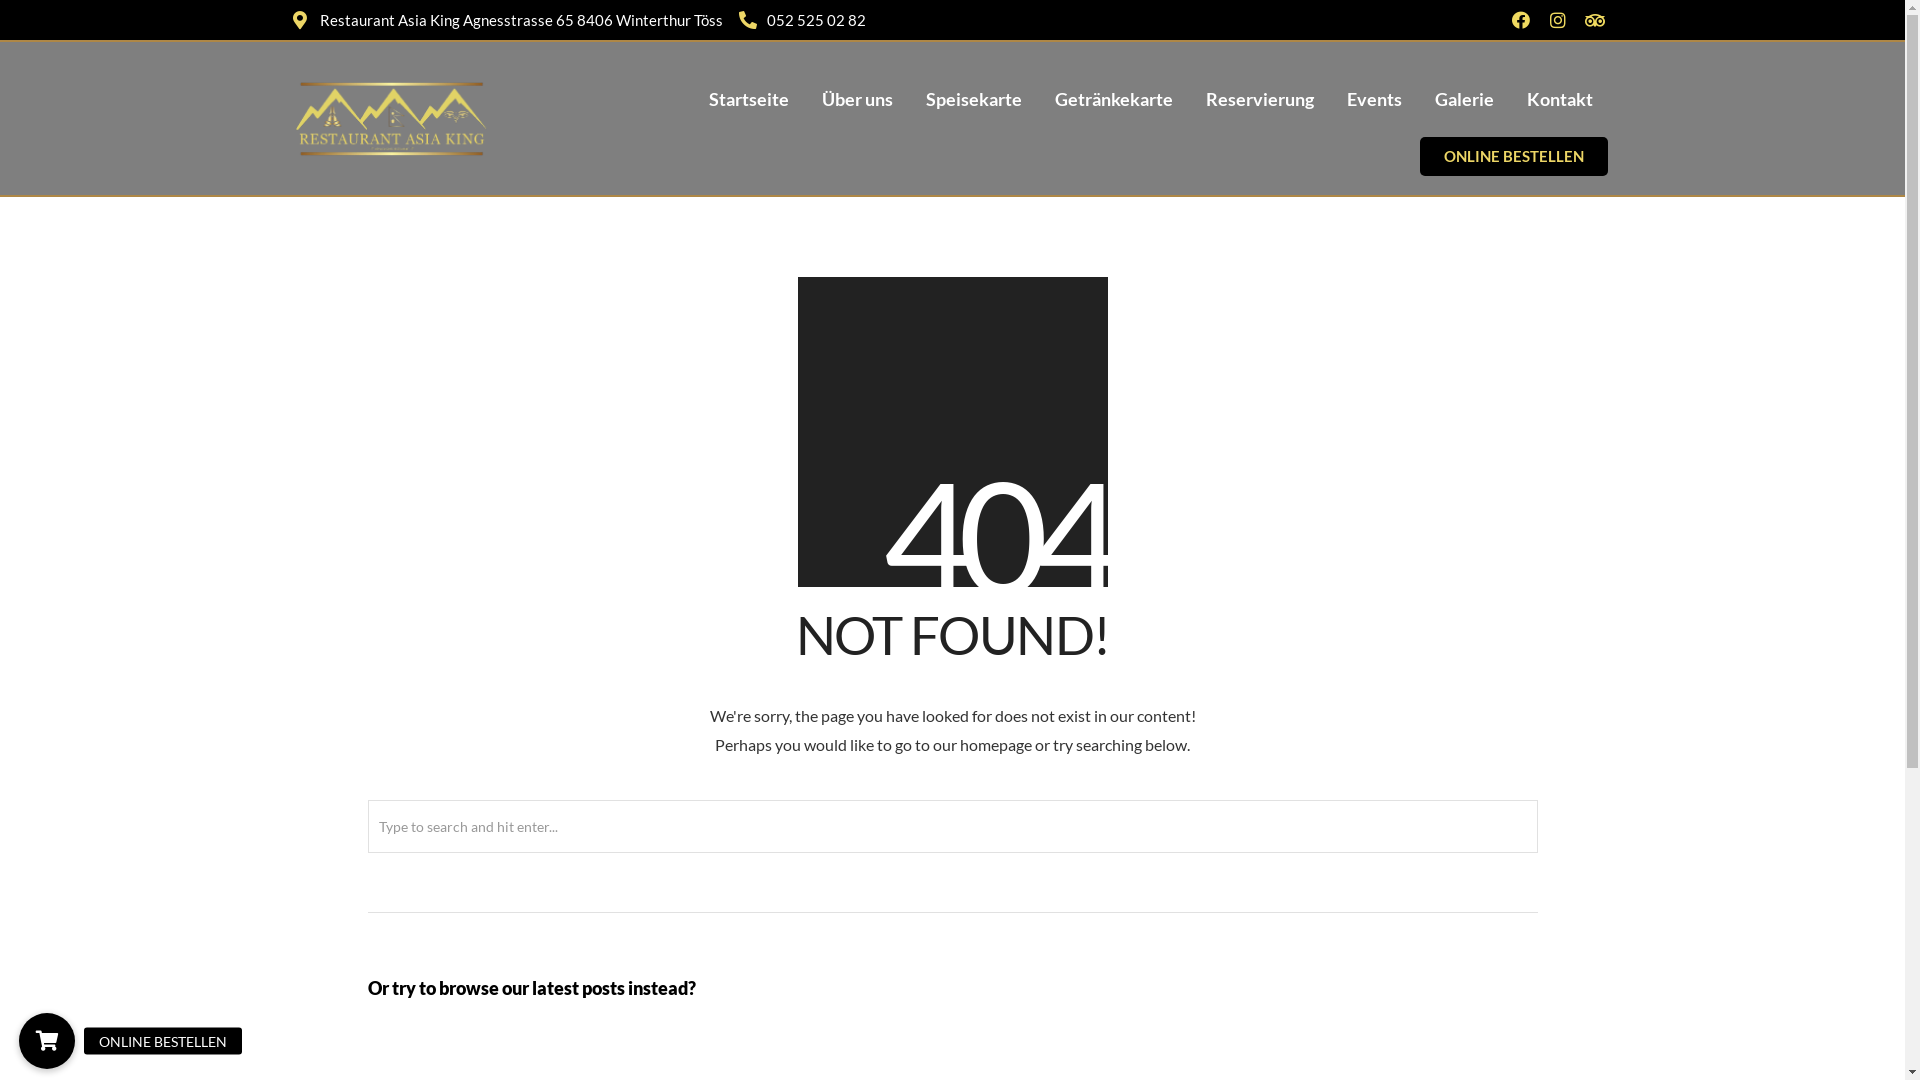 Image resolution: width=1920 pixels, height=1080 pixels. What do you see at coordinates (1560, 99) in the screenshot?
I see `Kontakt` at bounding box center [1560, 99].